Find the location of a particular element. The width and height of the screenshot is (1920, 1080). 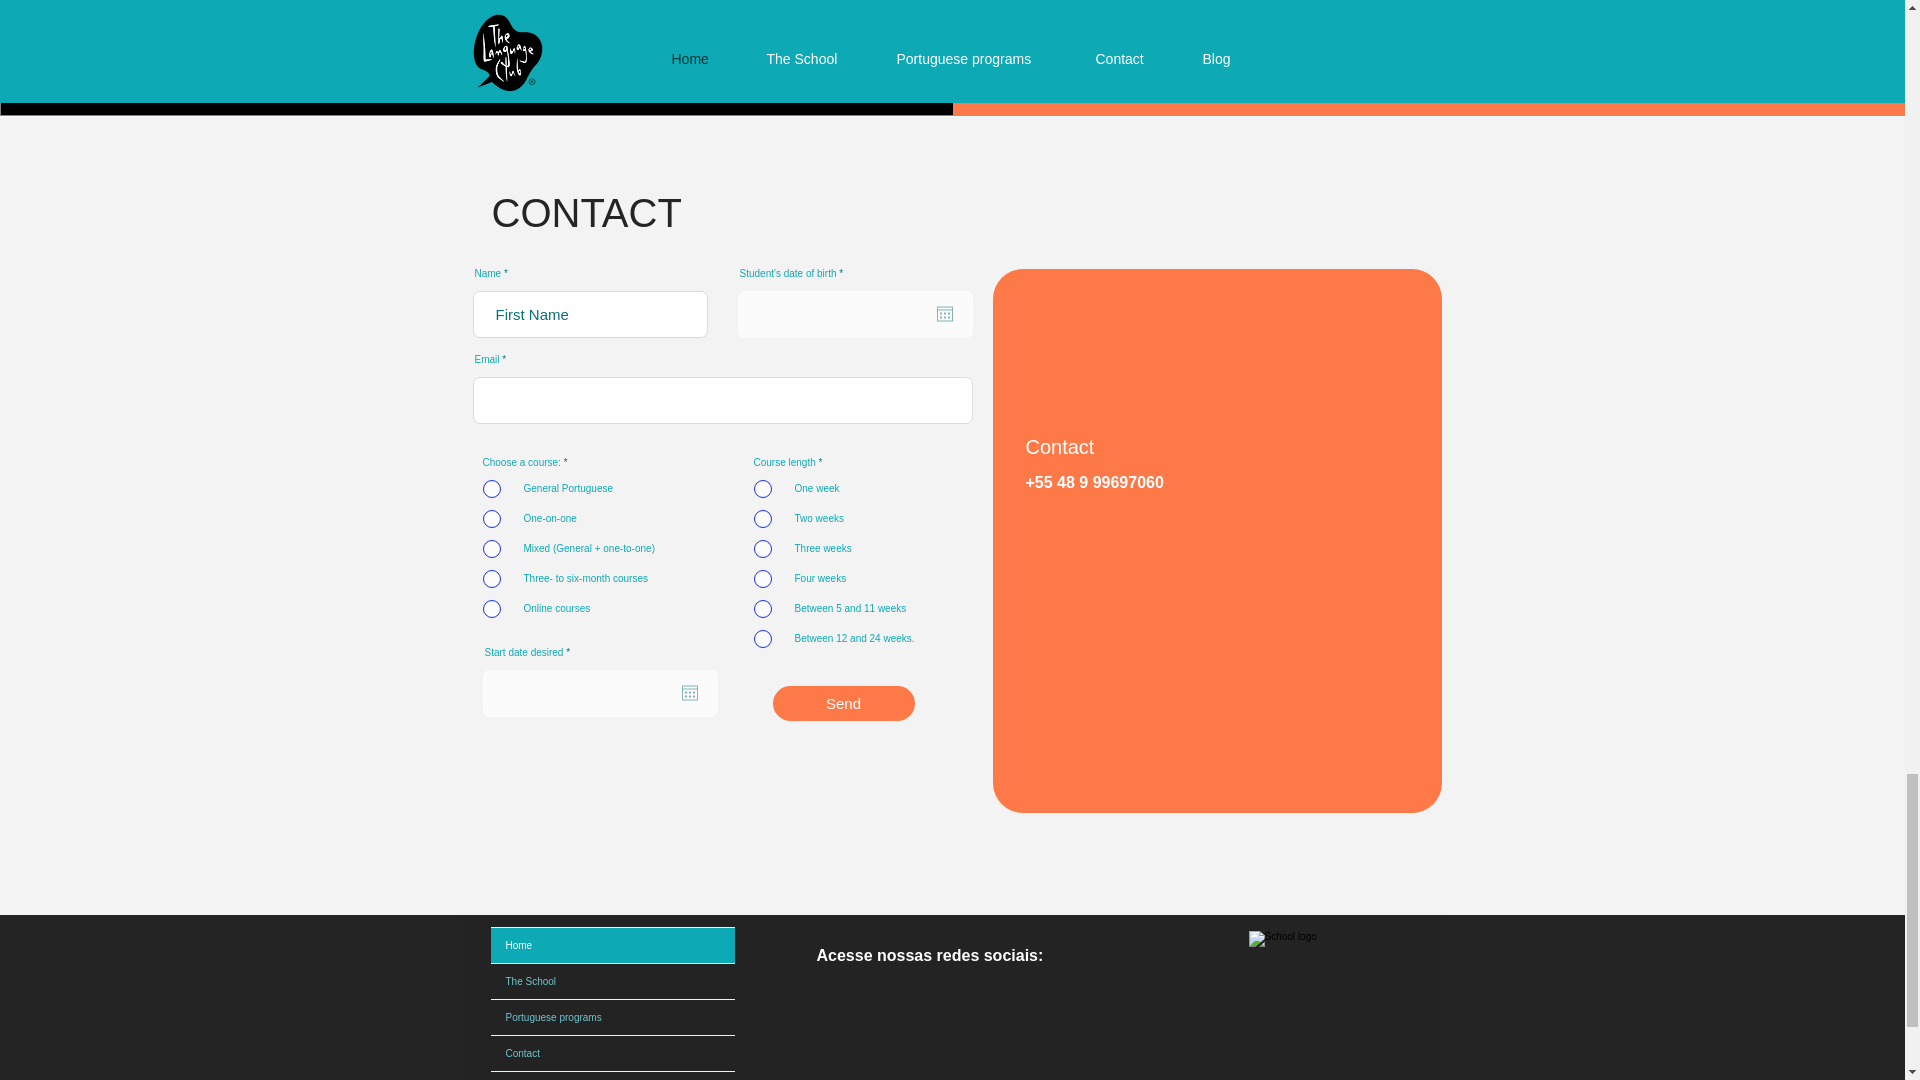

Home is located at coordinates (611, 945).